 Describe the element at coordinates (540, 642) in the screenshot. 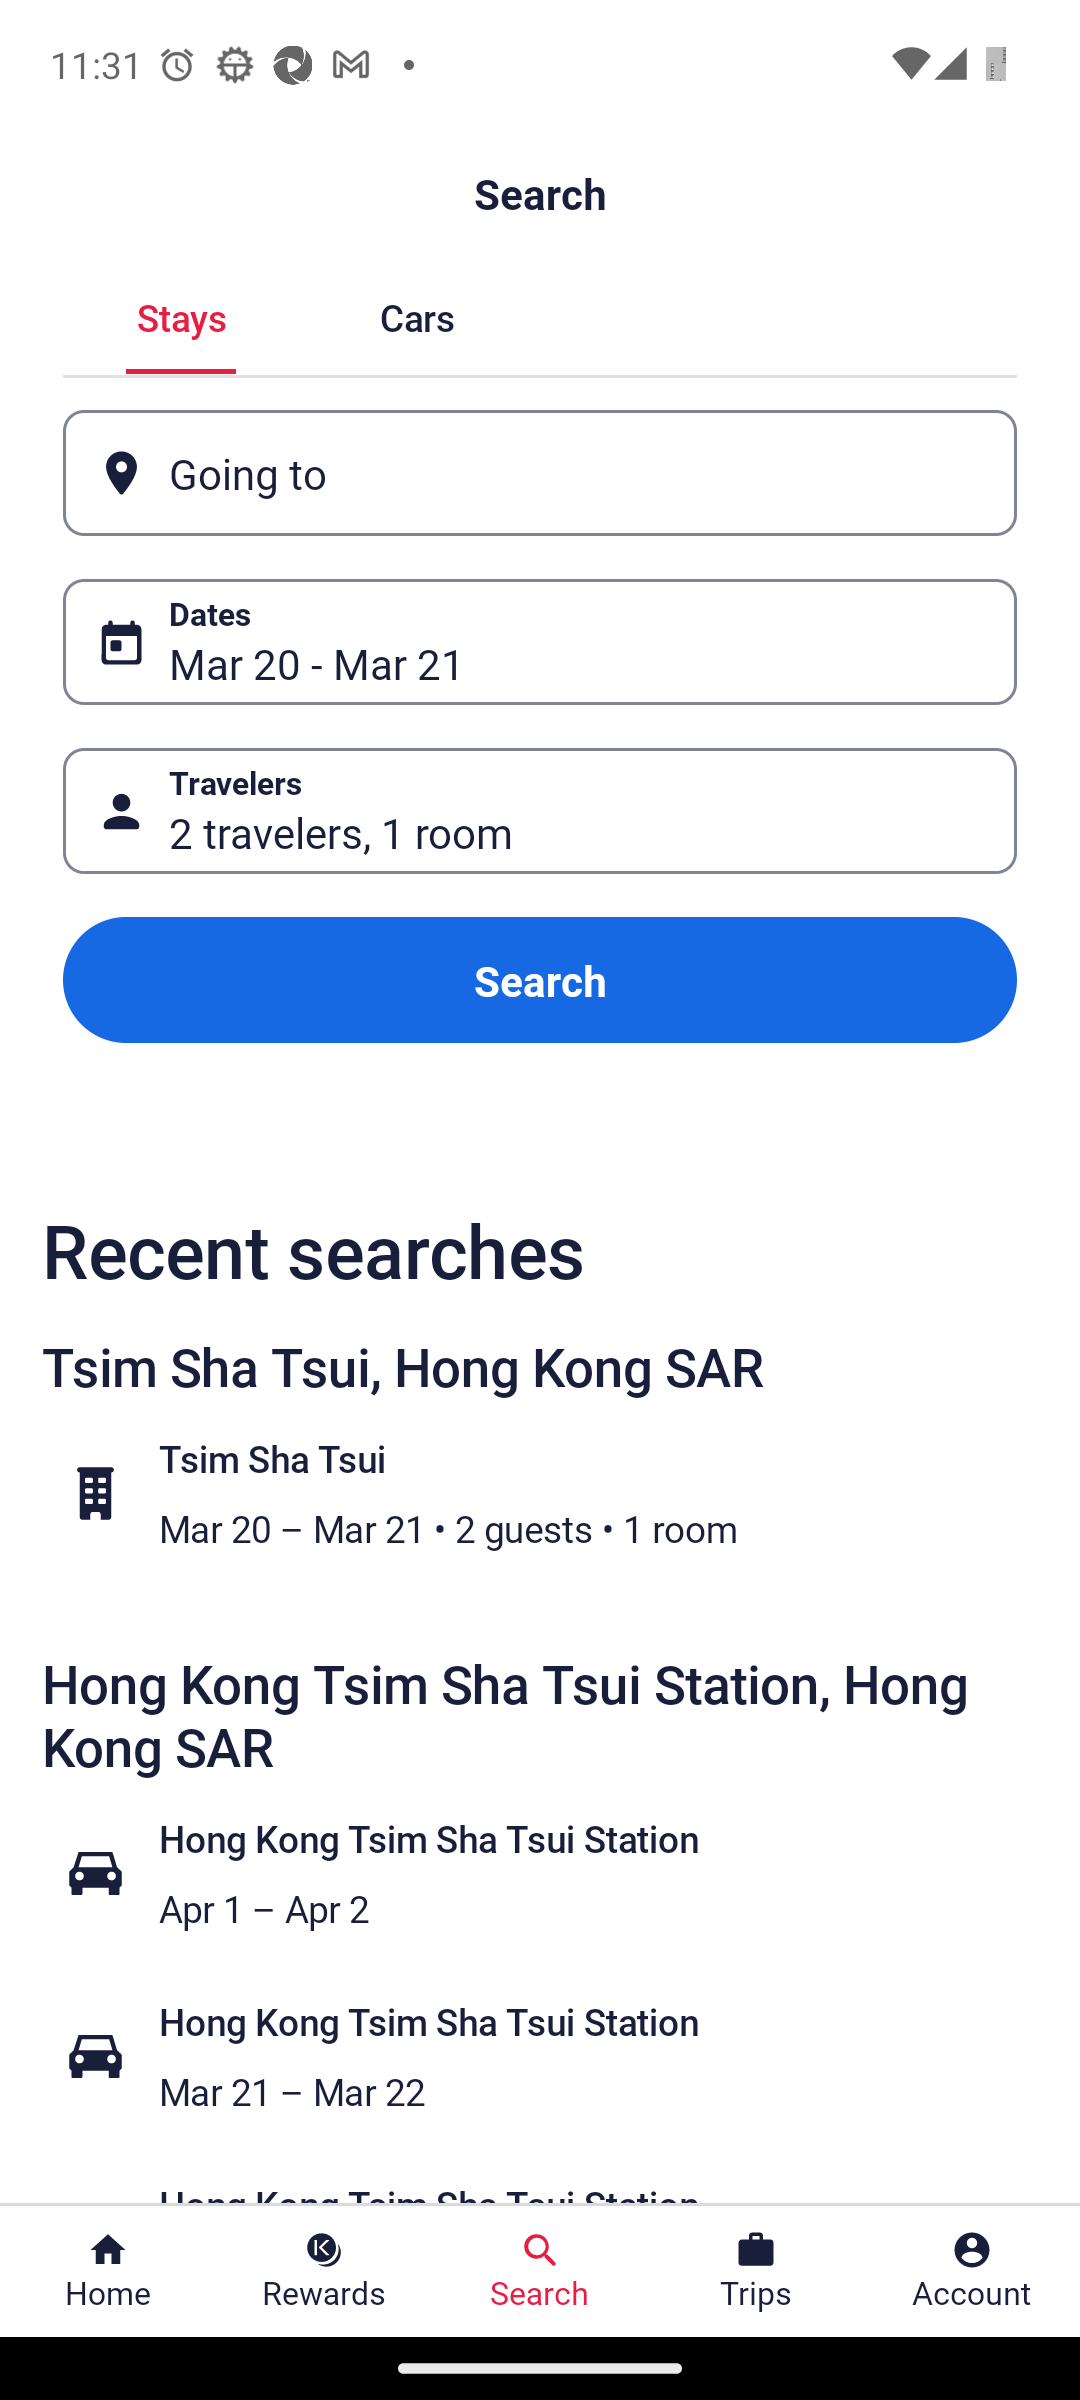

I see `Dates Button Mar 20 - Mar 21` at that location.